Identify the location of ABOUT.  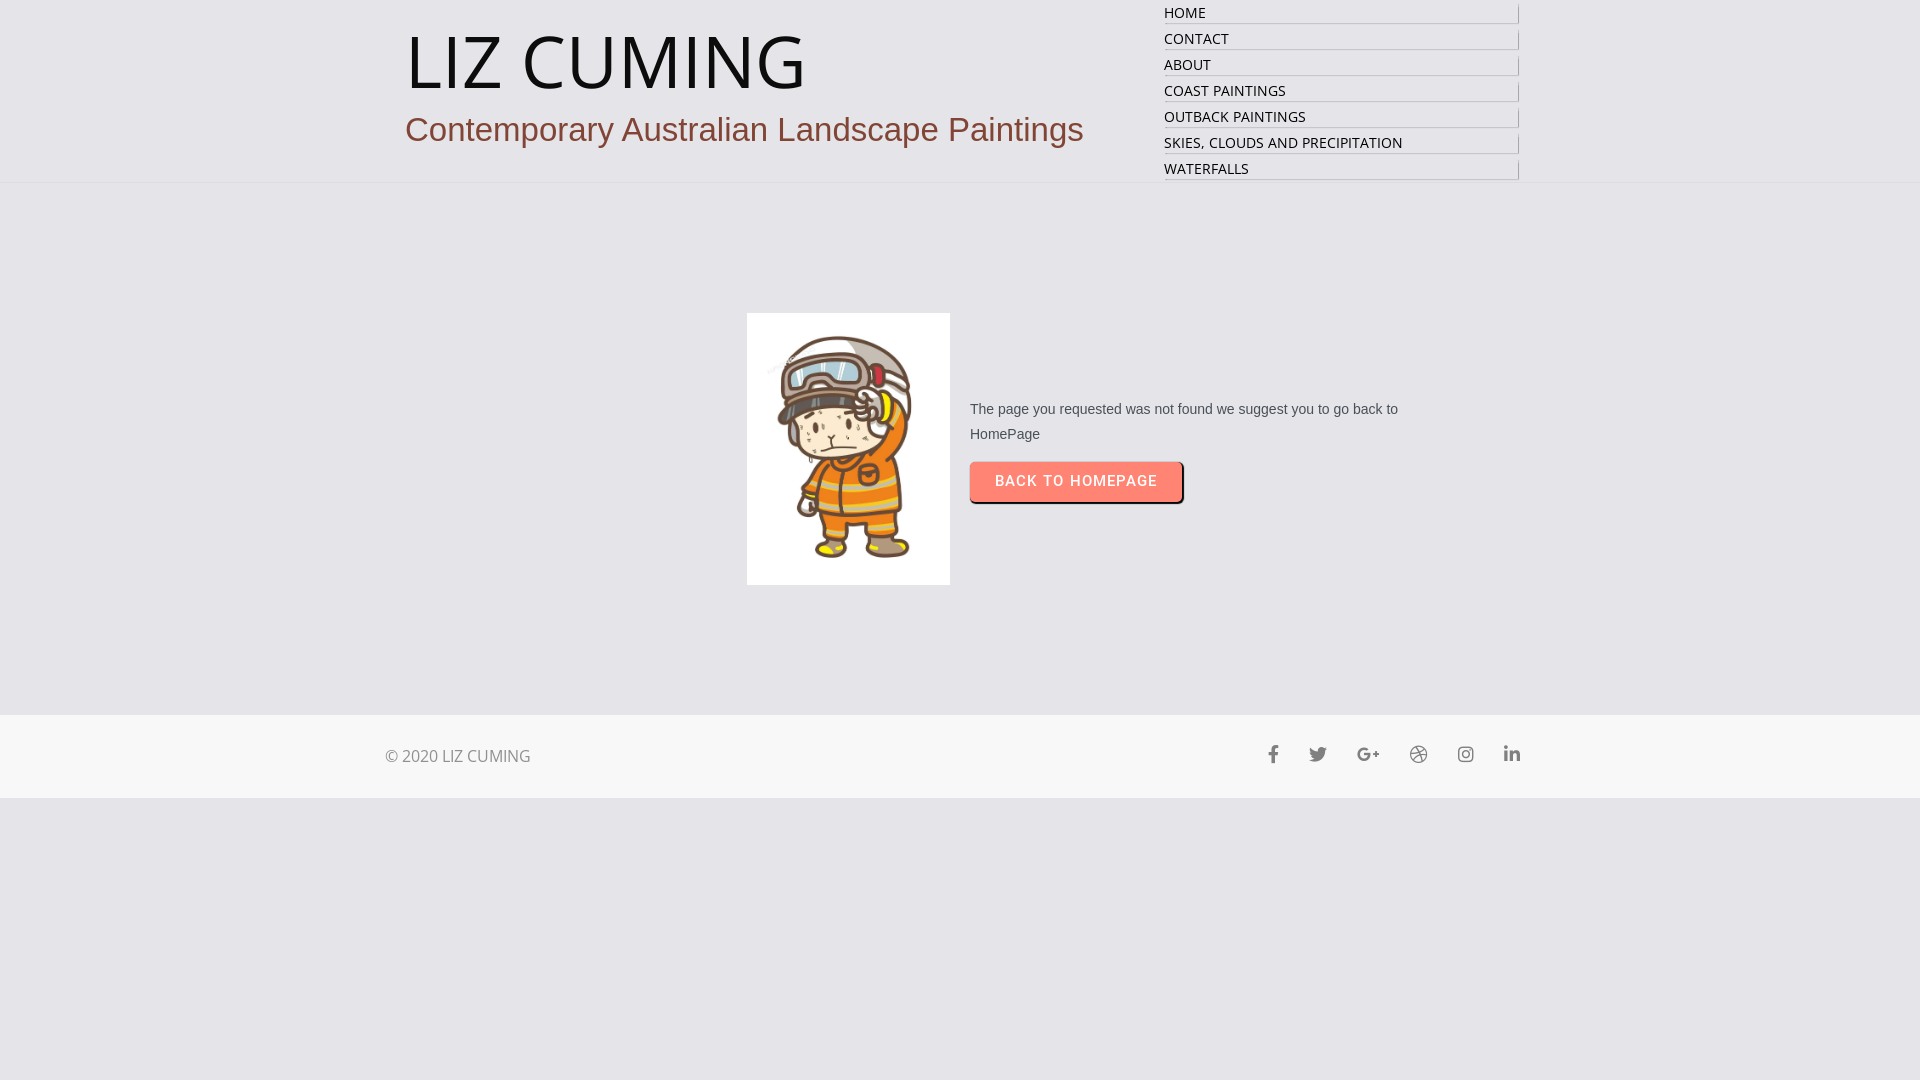
(1341, 65).